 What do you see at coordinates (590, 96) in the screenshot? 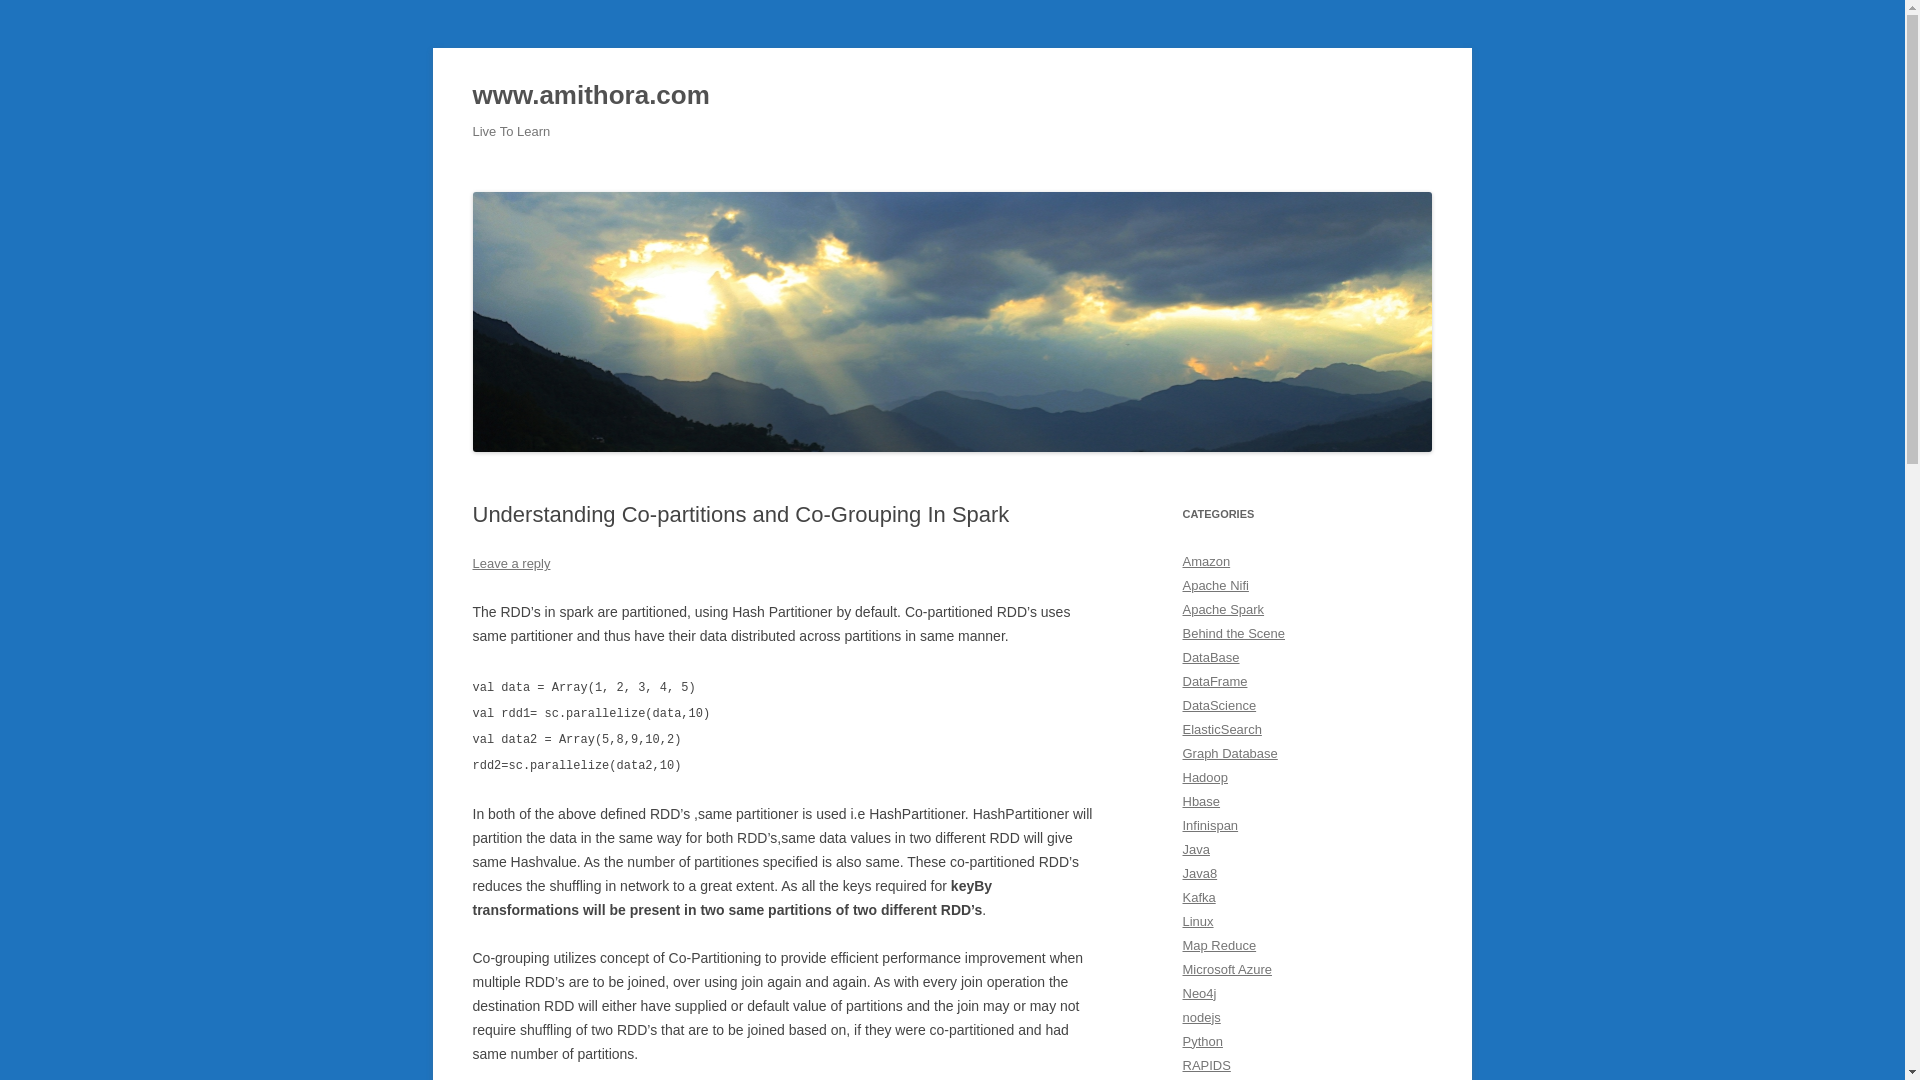
I see `www.amithora.com` at bounding box center [590, 96].